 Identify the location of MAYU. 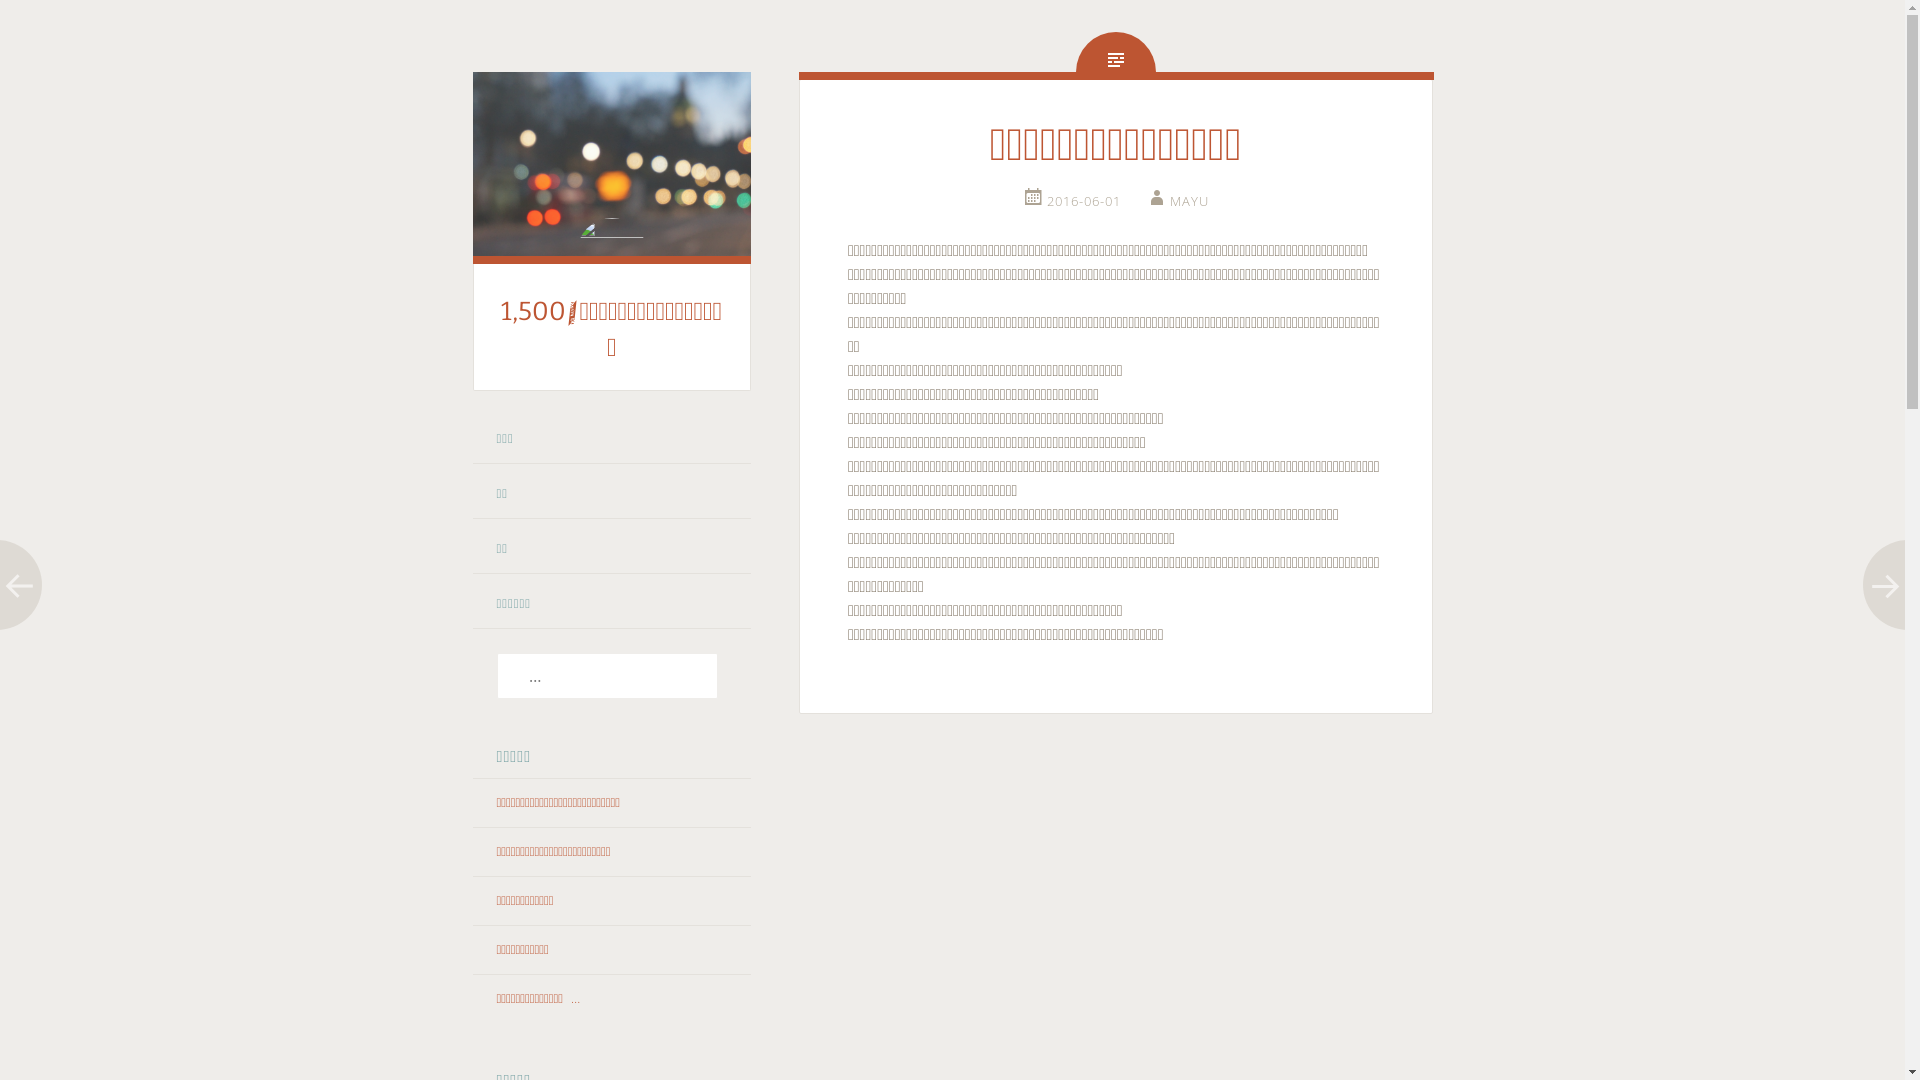
(1177, 201).